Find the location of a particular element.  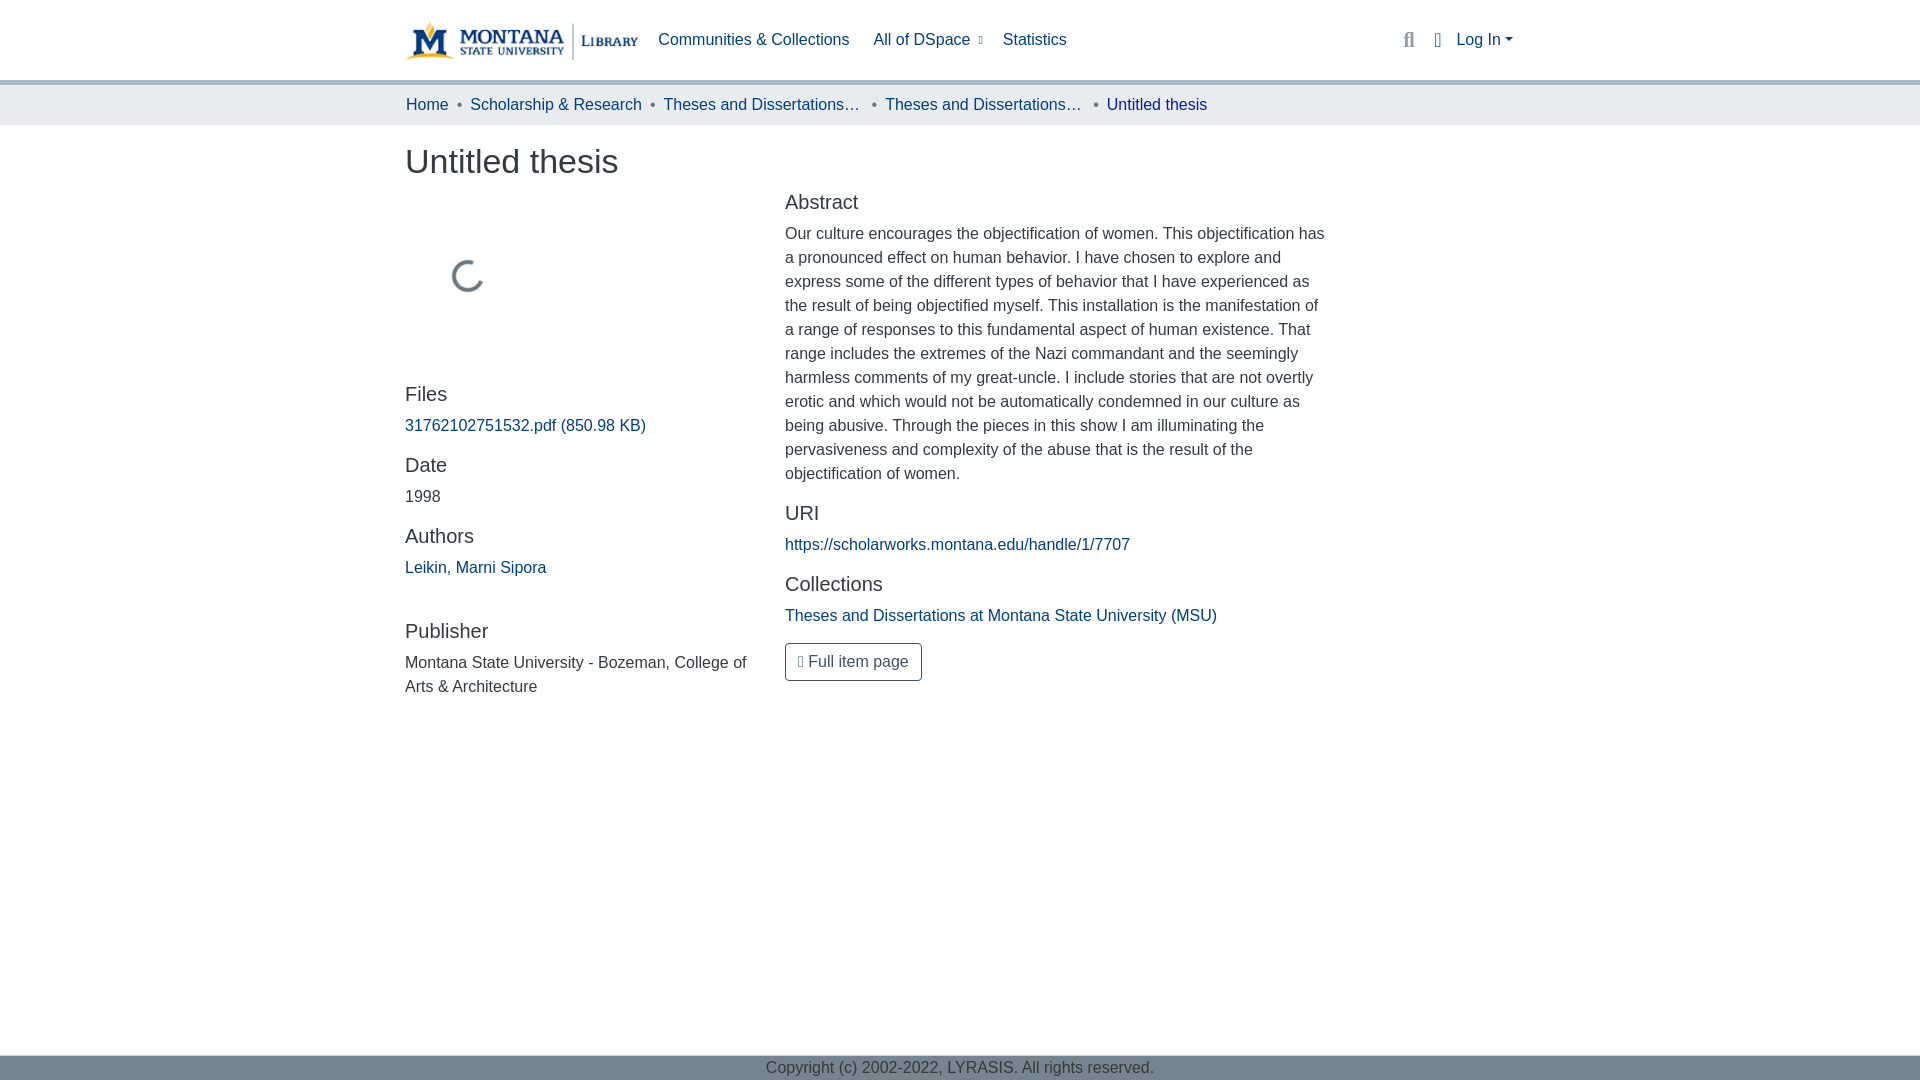

Full item page is located at coordinates (853, 662).